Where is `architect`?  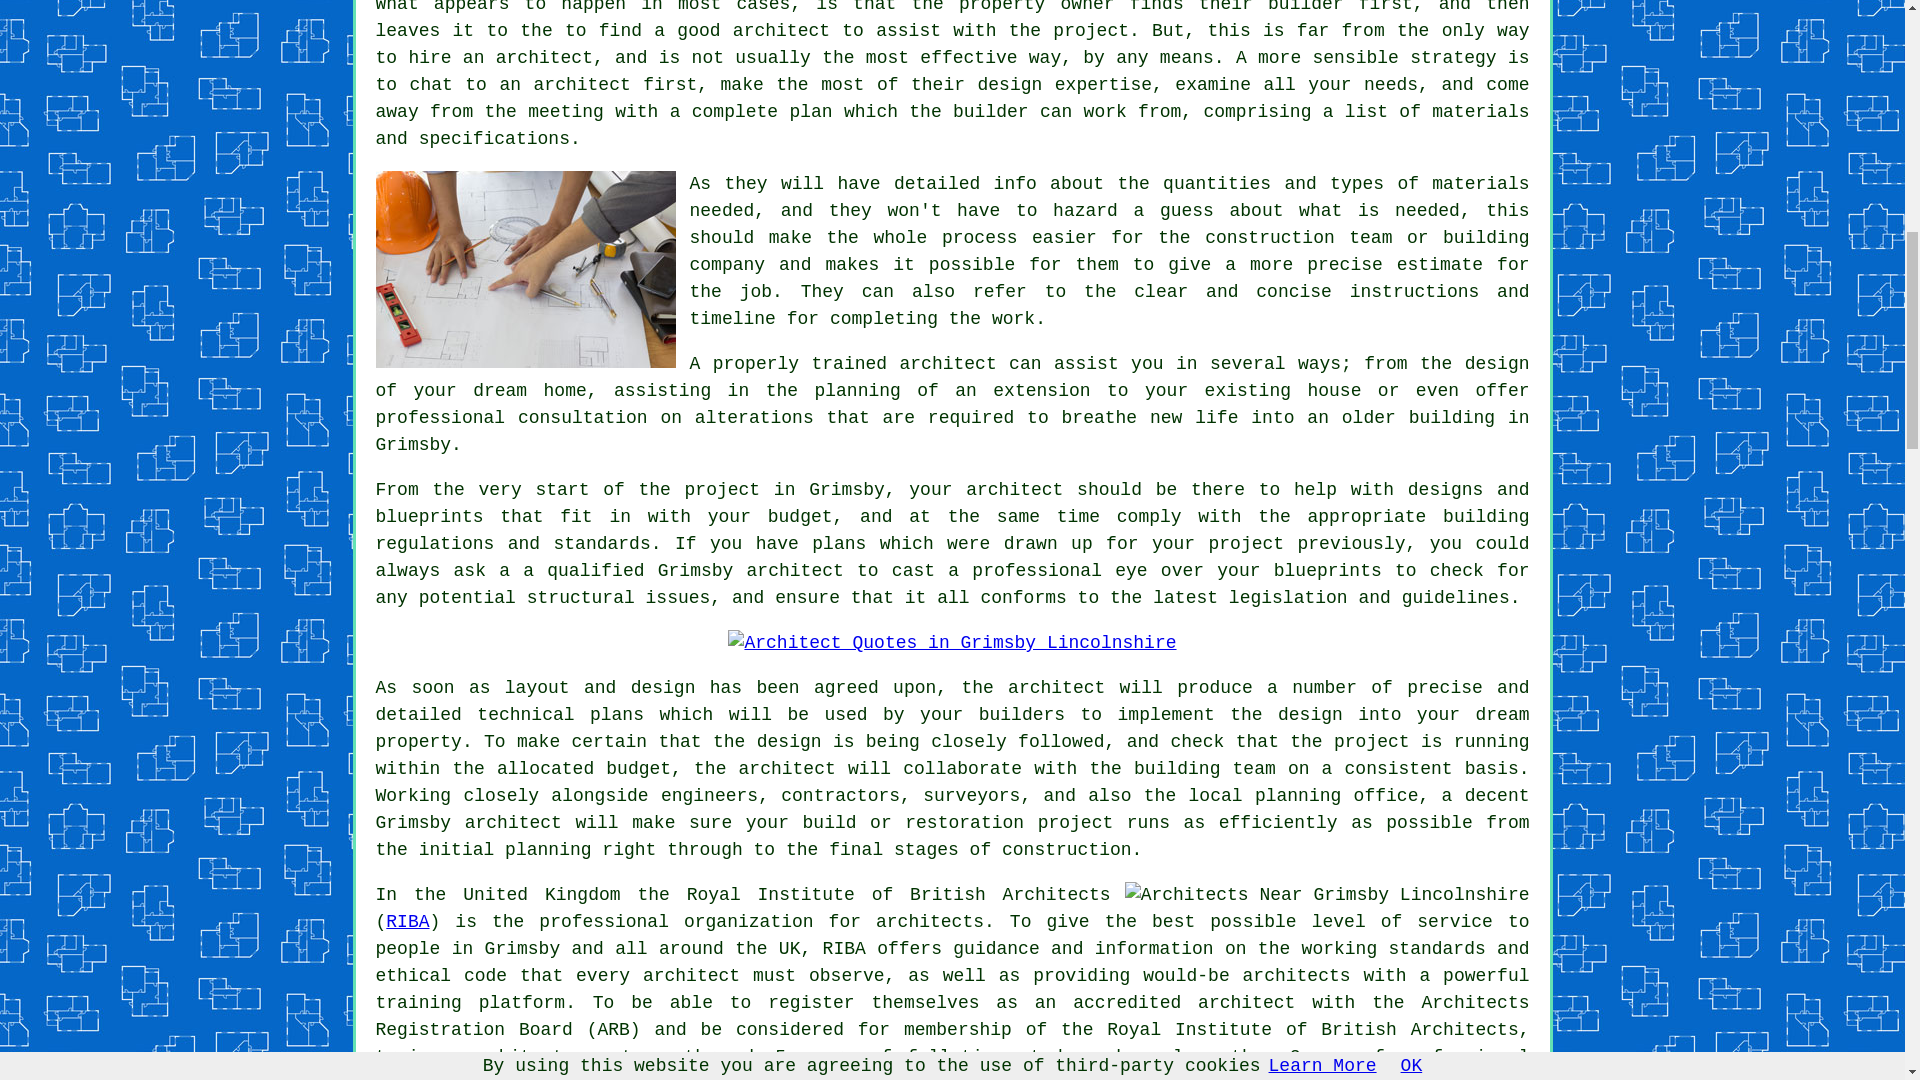 architect is located at coordinates (781, 30).